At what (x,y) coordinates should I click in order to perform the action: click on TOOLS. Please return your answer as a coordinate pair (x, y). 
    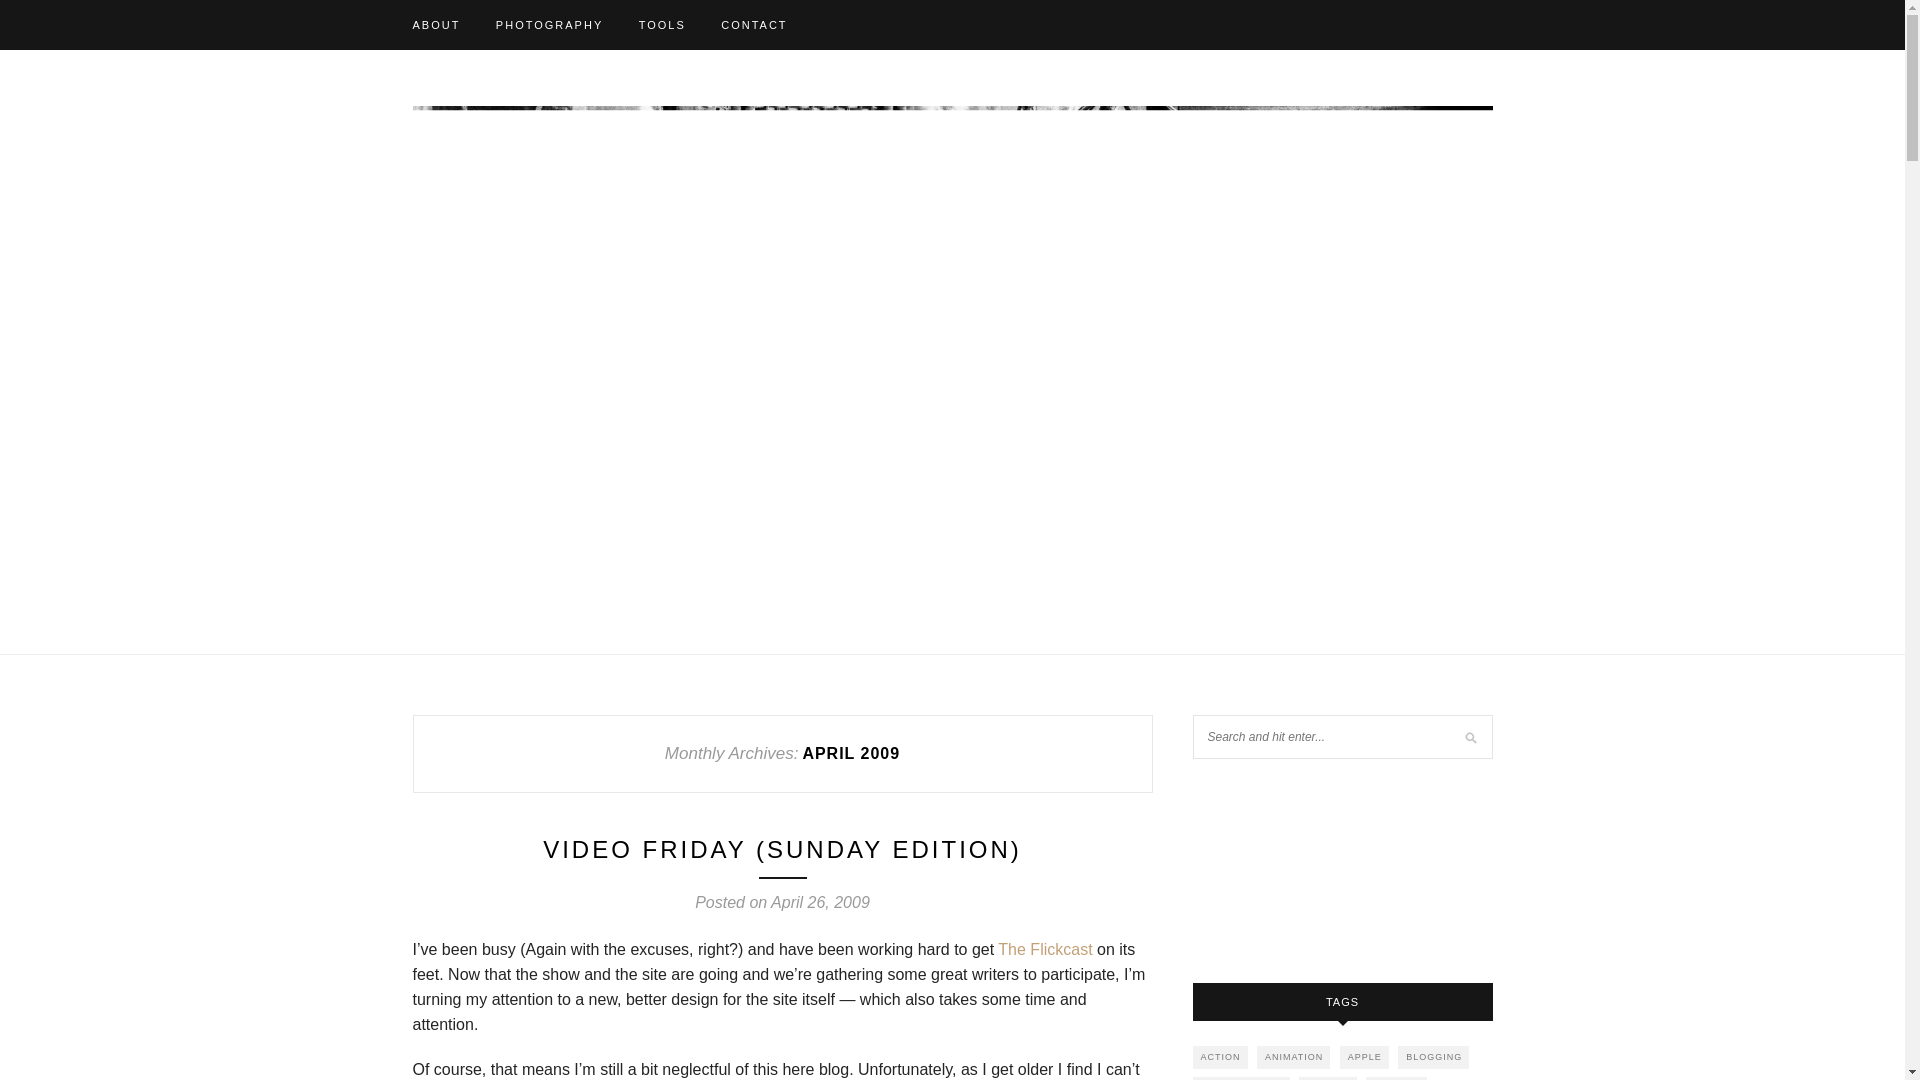
    Looking at the image, I should click on (662, 24).